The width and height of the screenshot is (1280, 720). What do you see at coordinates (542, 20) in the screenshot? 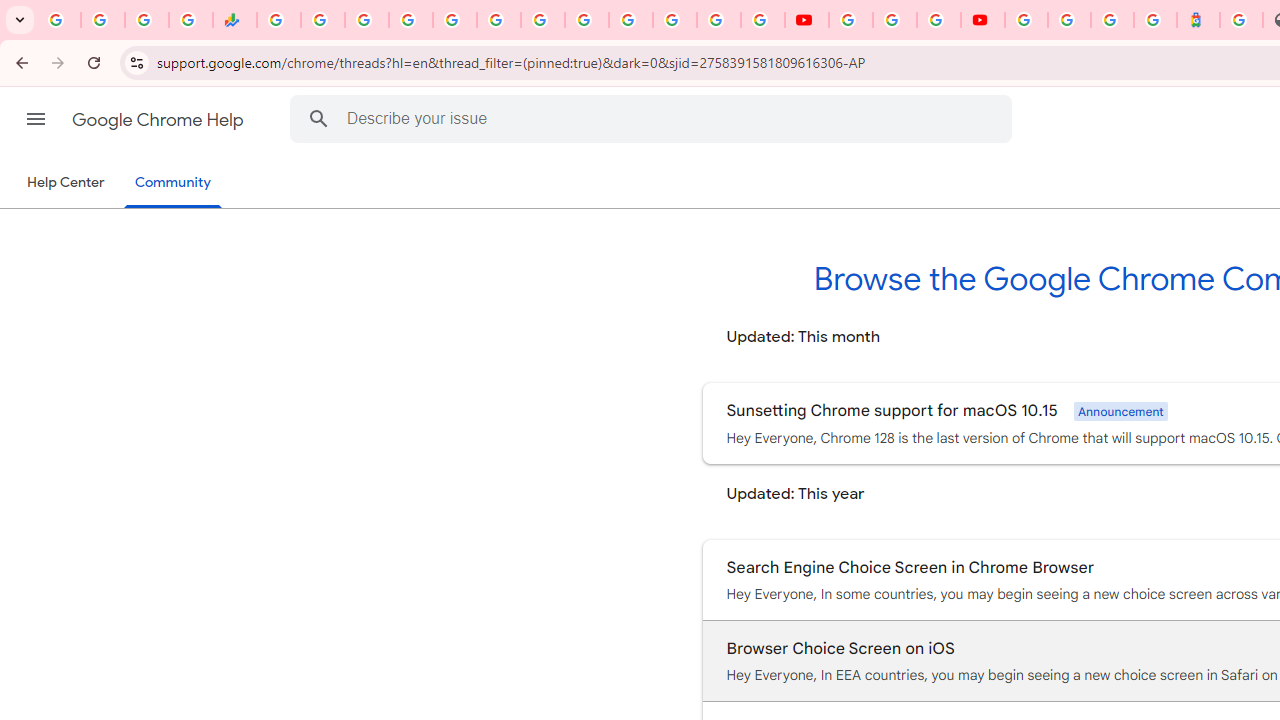
I see `Android TV Policies and Guidelines - Transparency Center` at bounding box center [542, 20].